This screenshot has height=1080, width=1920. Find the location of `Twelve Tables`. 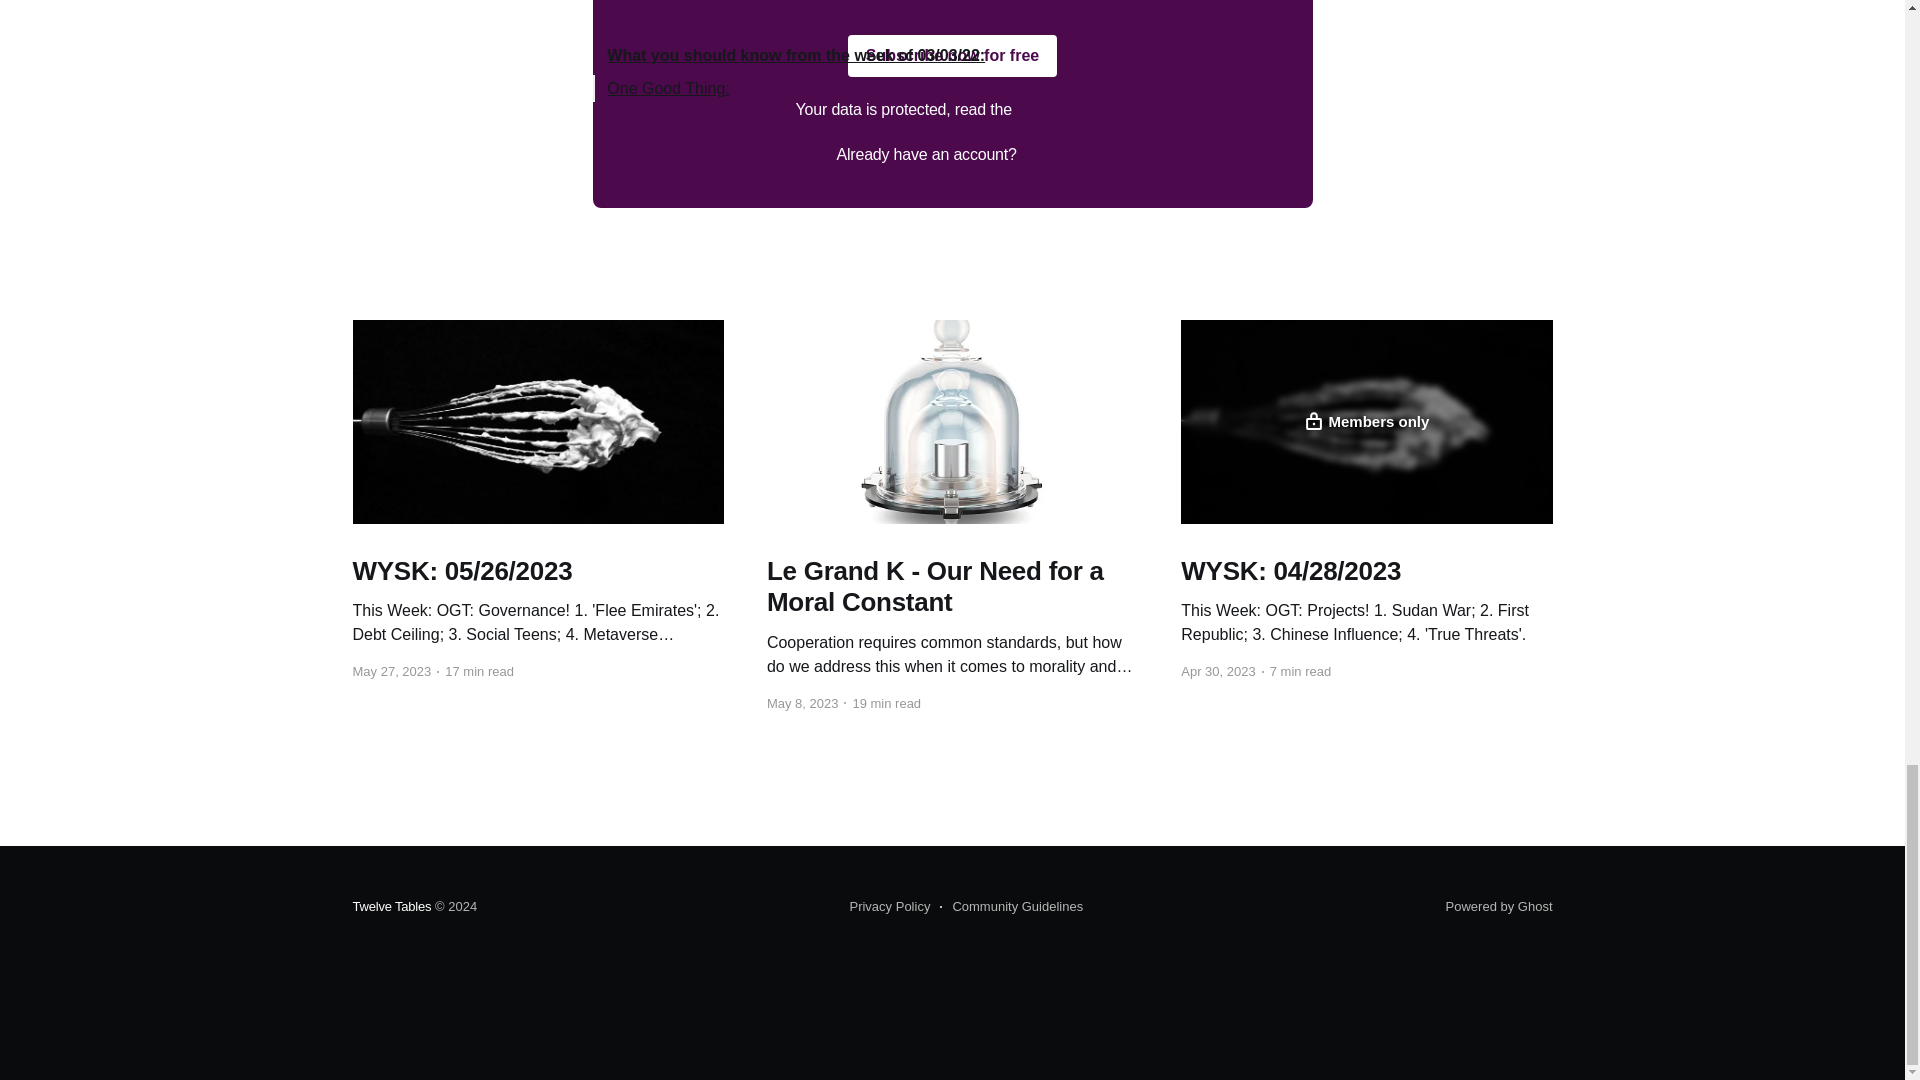

Twelve Tables is located at coordinates (390, 906).